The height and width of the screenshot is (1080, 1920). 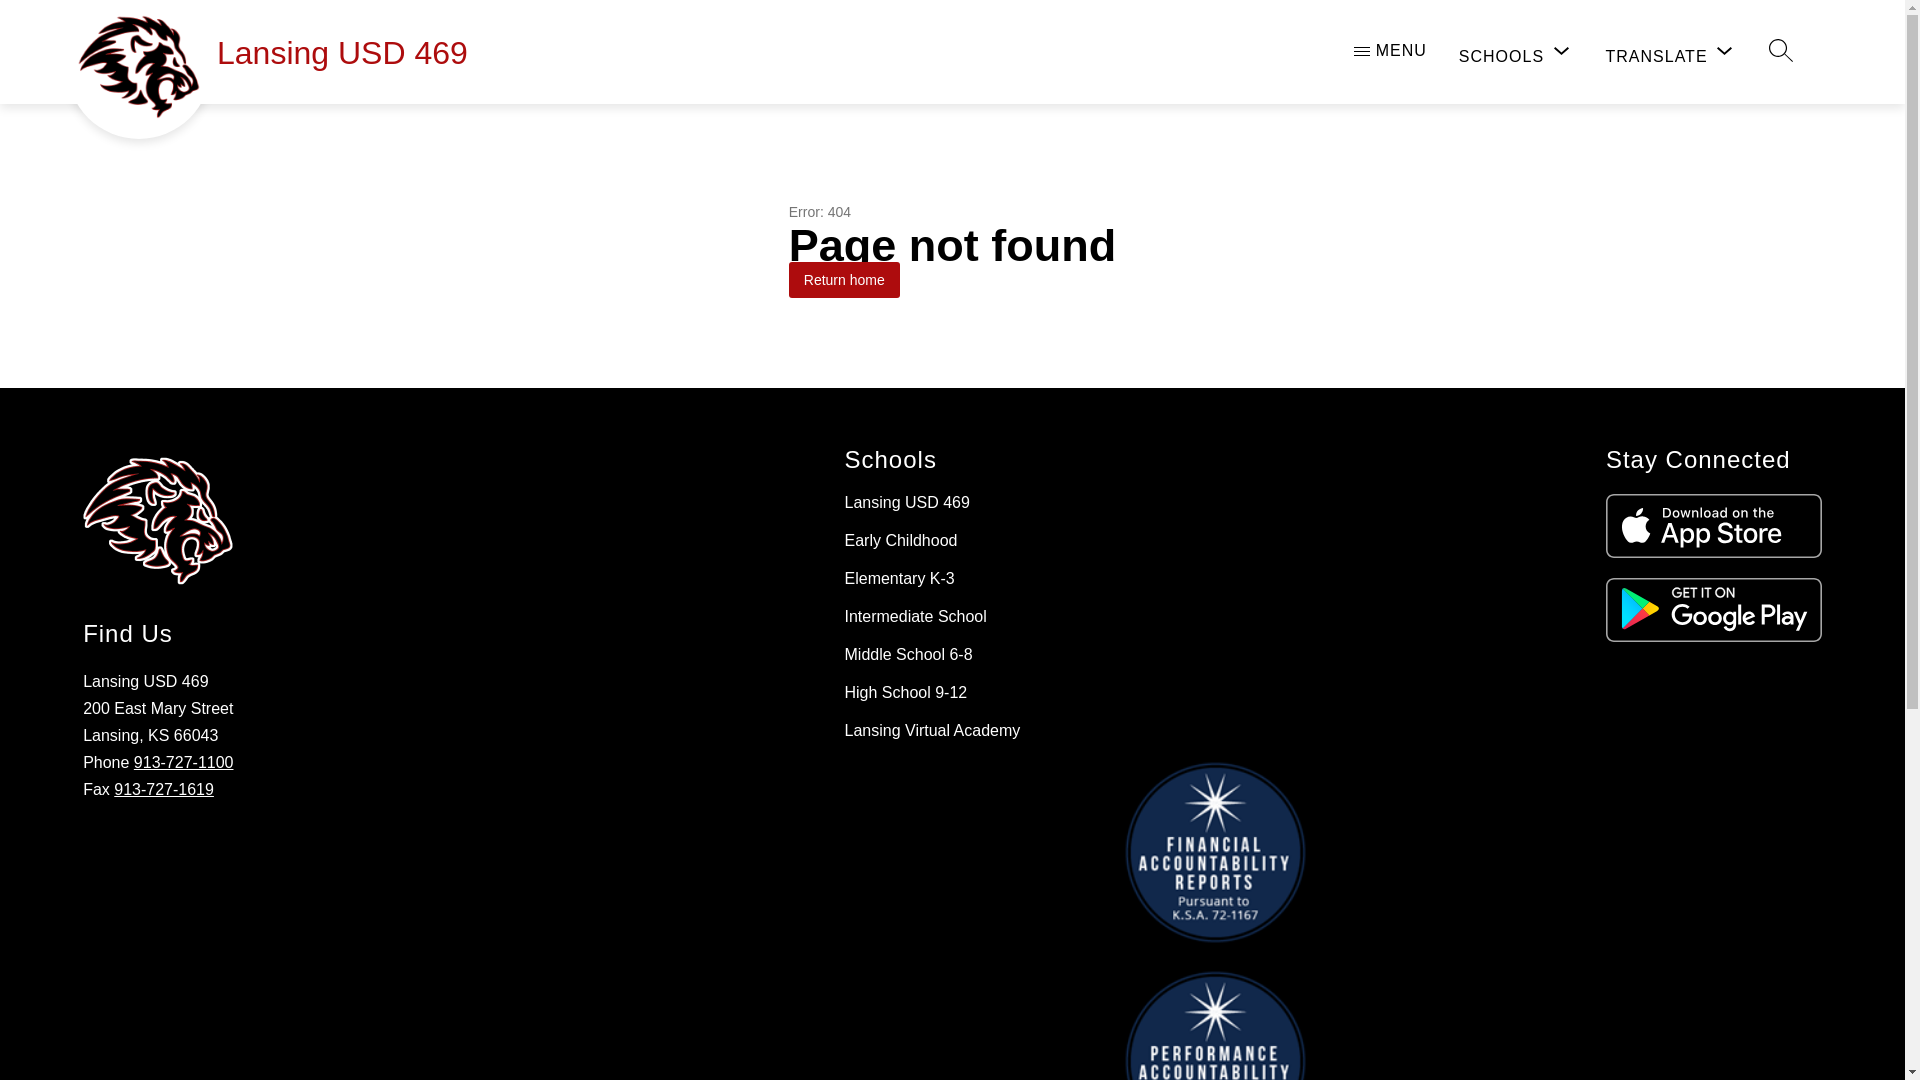 What do you see at coordinates (1516, 53) in the screenshot?
I see `SCHOOLS` at bounding box center [1516, 53].